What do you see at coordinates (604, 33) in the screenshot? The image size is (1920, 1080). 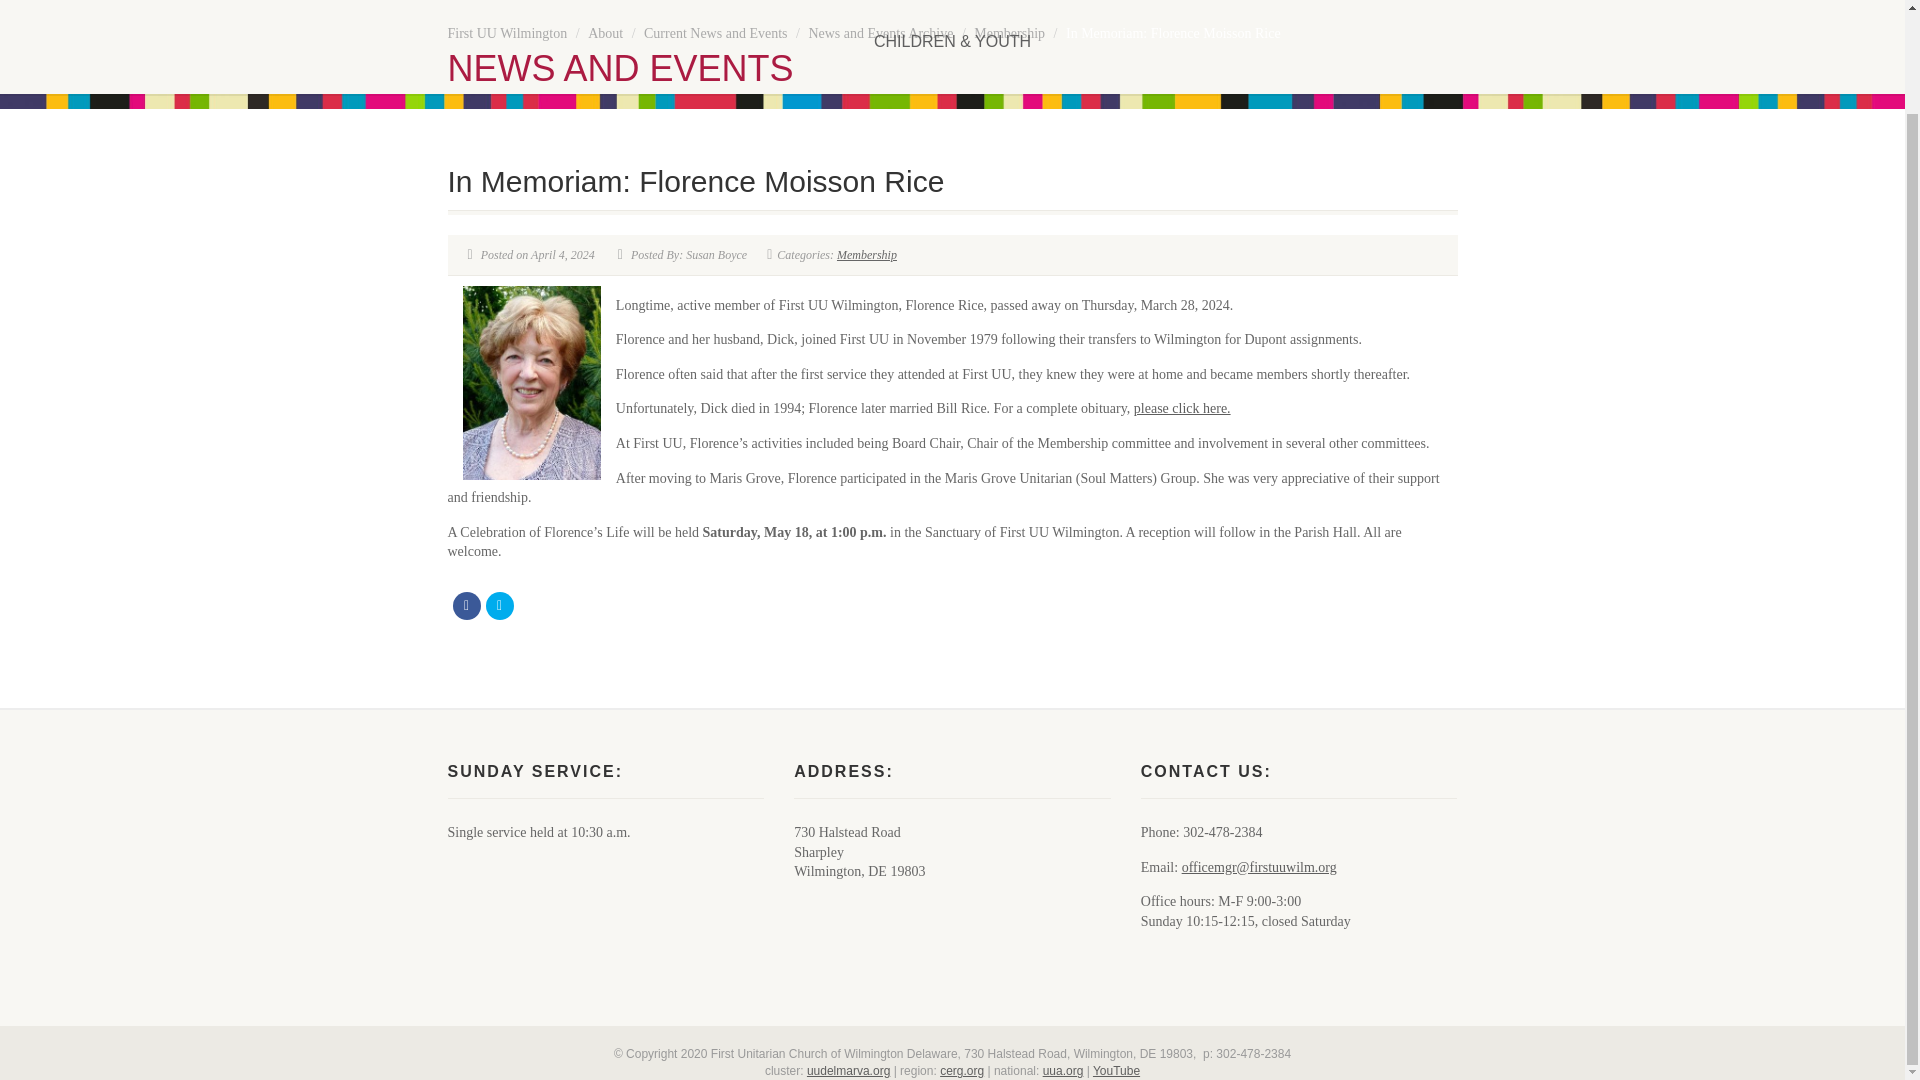 I see `Go to About.` at bounding box center [604, 33].